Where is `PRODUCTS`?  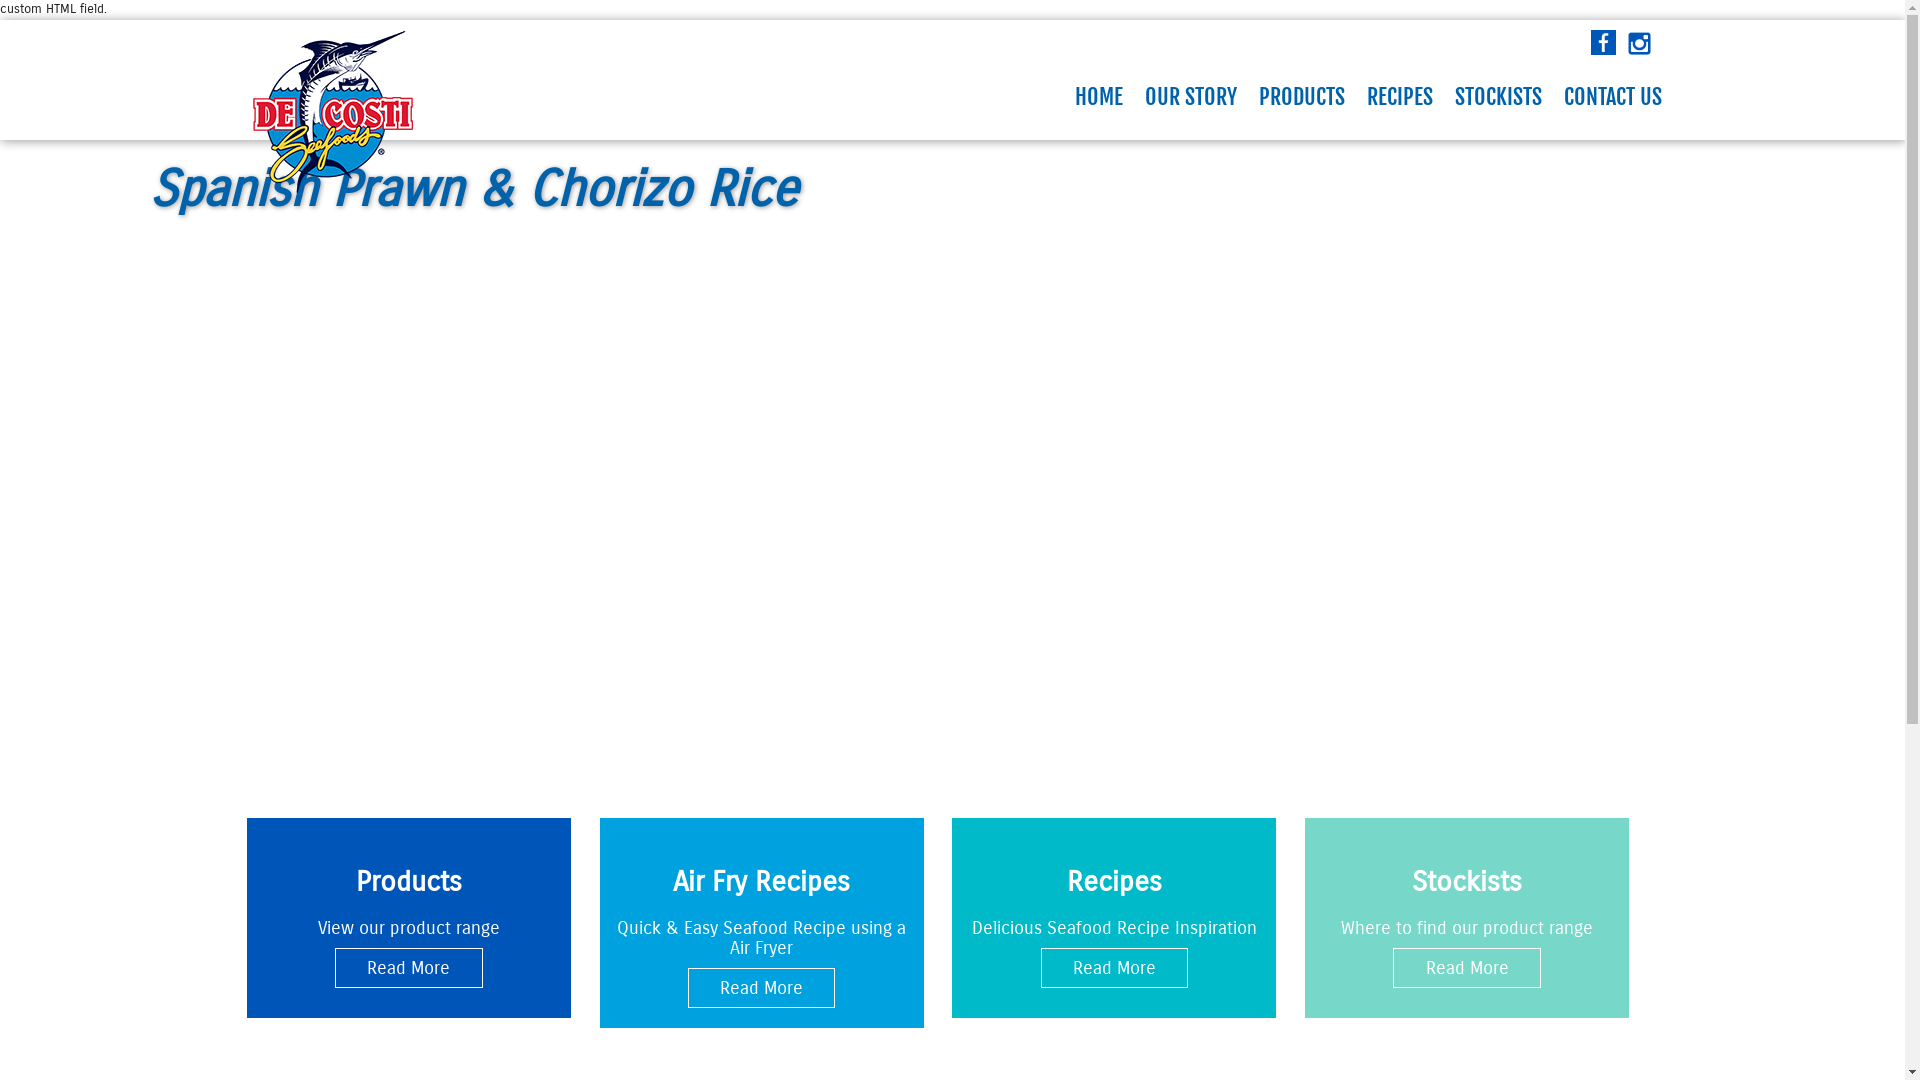 PRODUCTS is located at coordinates (1302, 97).